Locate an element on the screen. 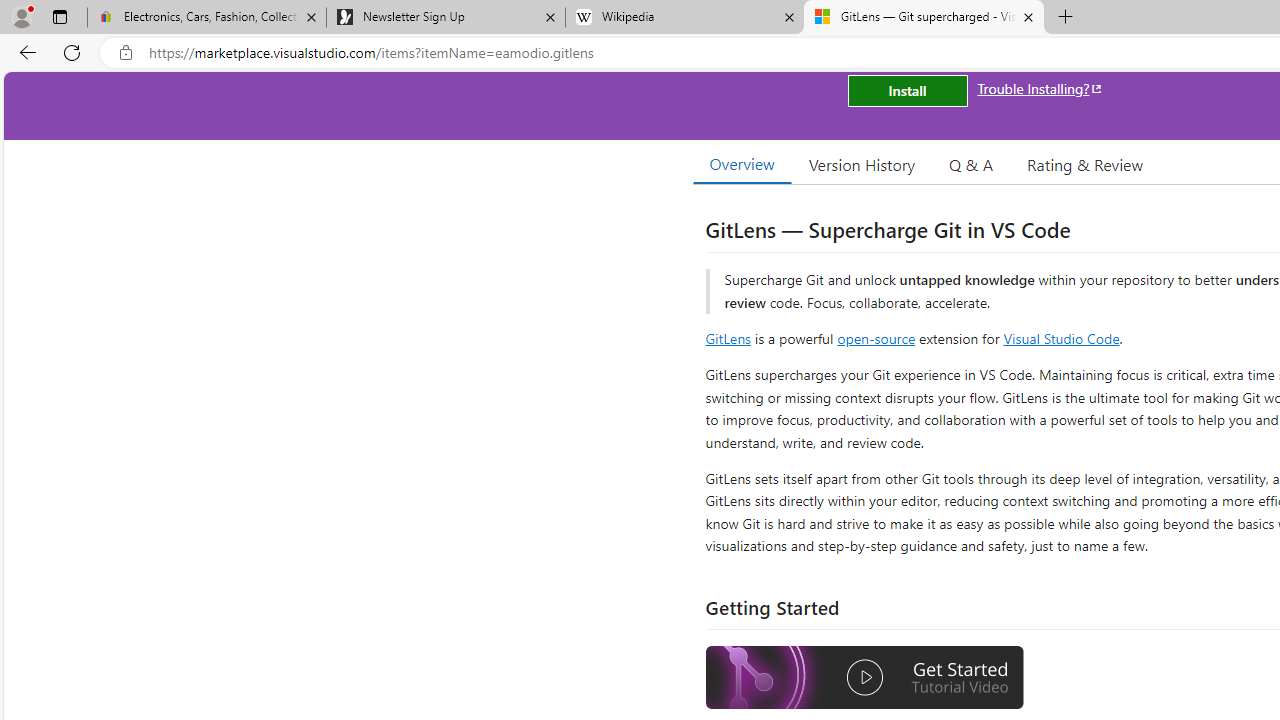 This screenshot has height=720, width=1280. Newsletter Sign Up is located at coordinates (445, 18).